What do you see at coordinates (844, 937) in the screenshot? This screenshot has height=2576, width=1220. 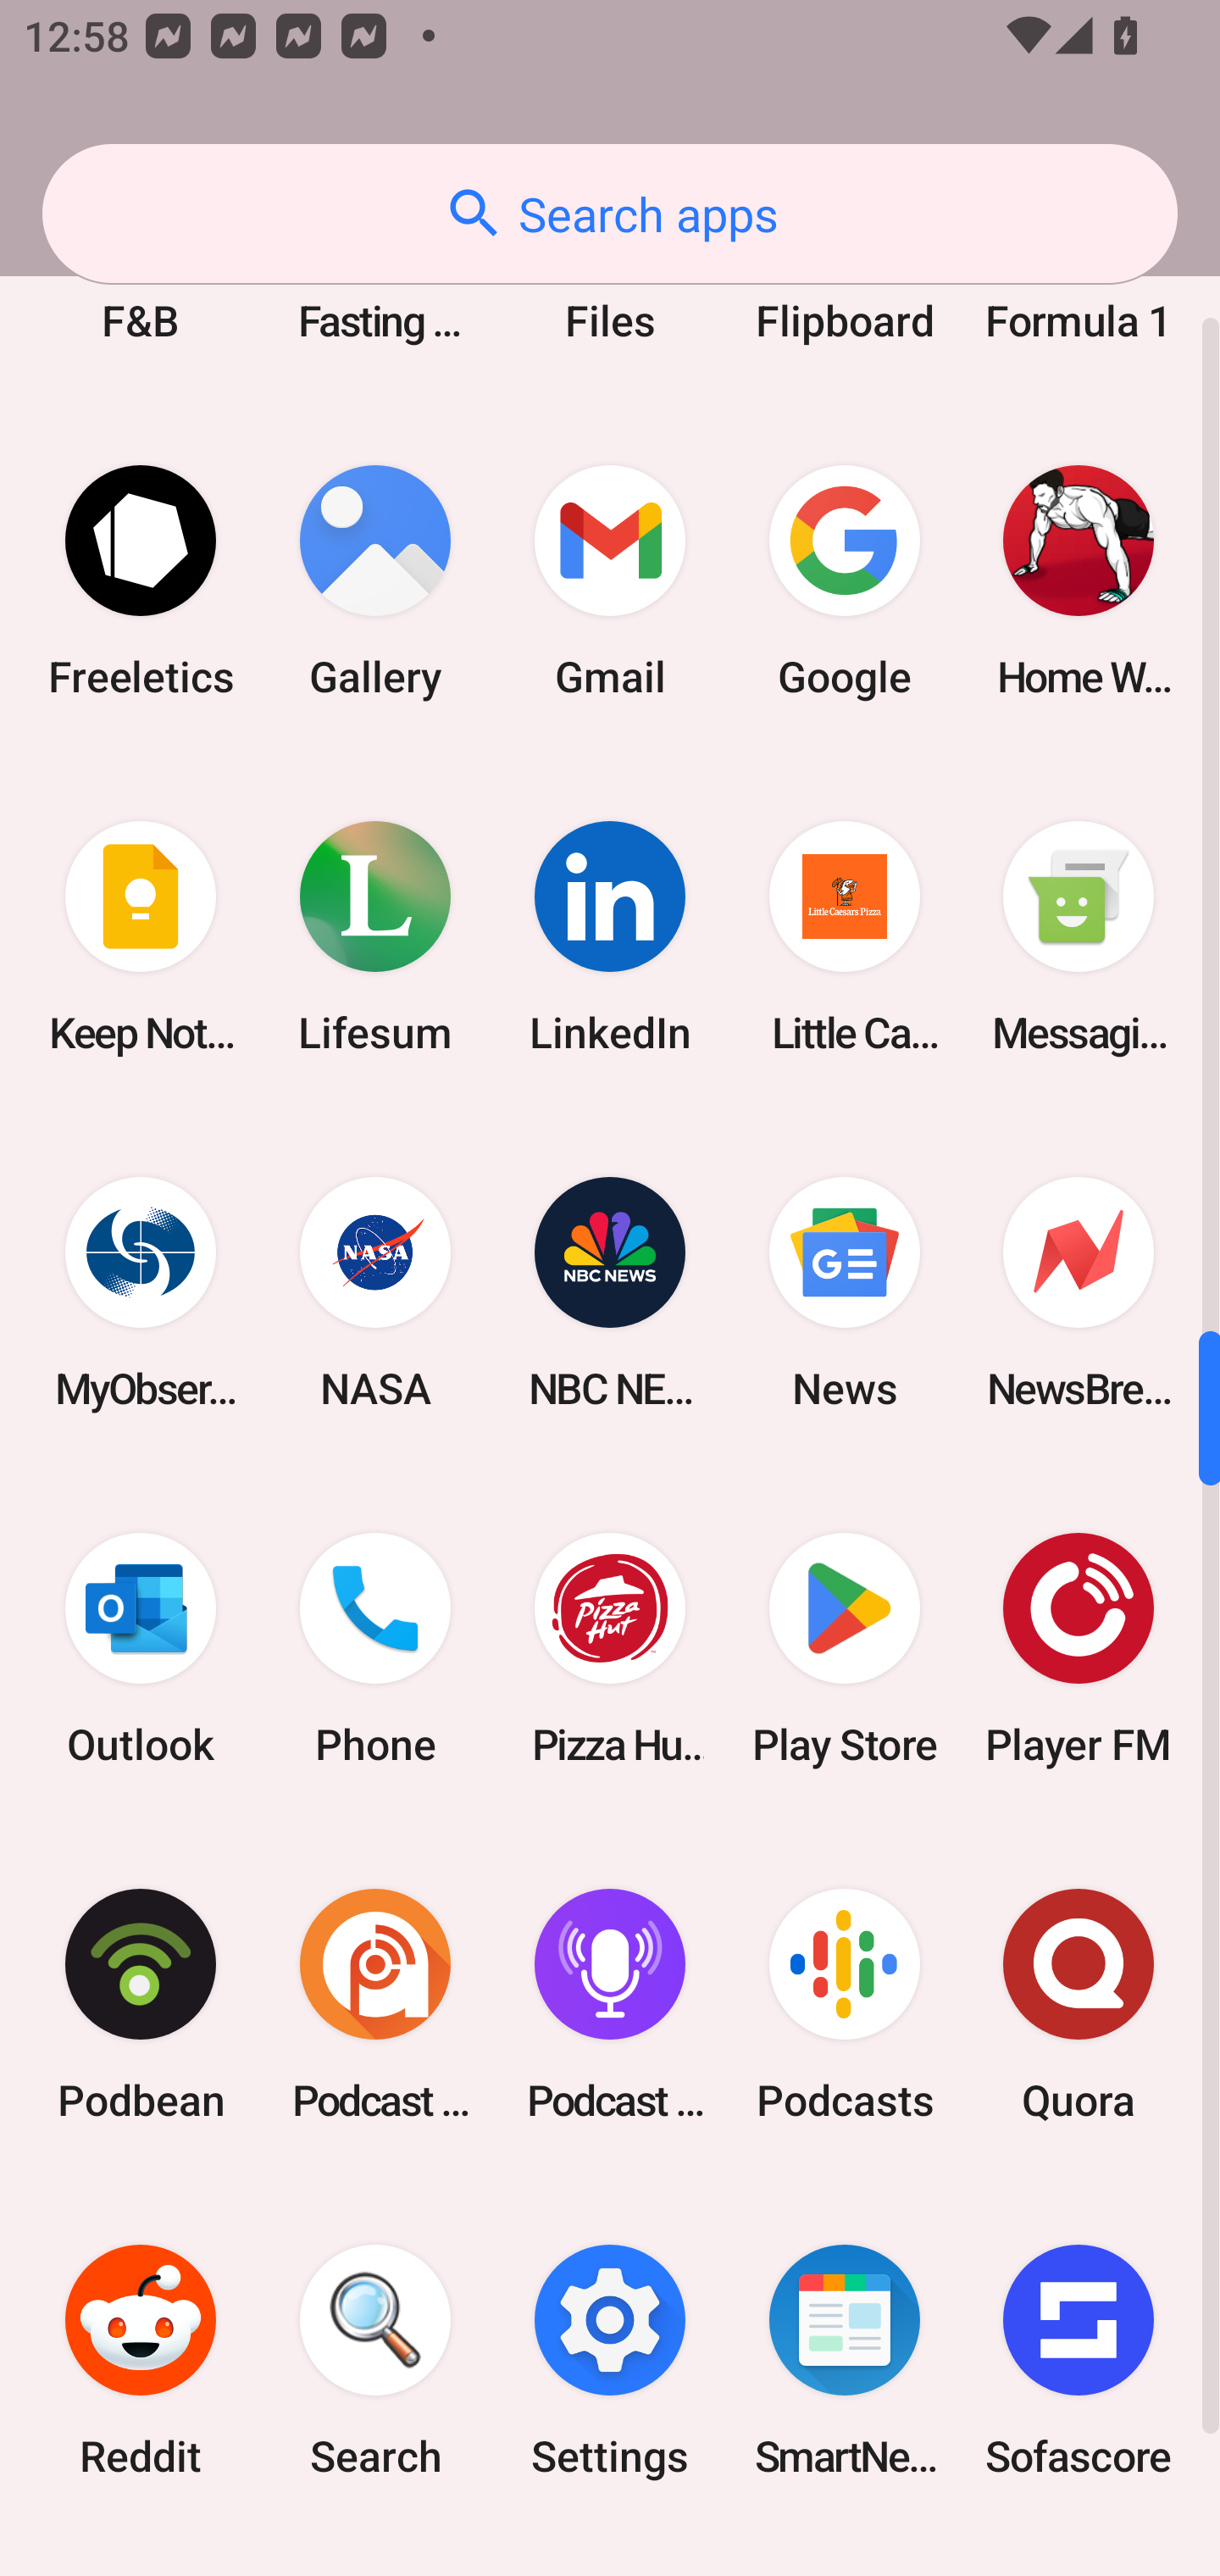 I see `Little Caesars Pizza` at bounding box center [844, 937].